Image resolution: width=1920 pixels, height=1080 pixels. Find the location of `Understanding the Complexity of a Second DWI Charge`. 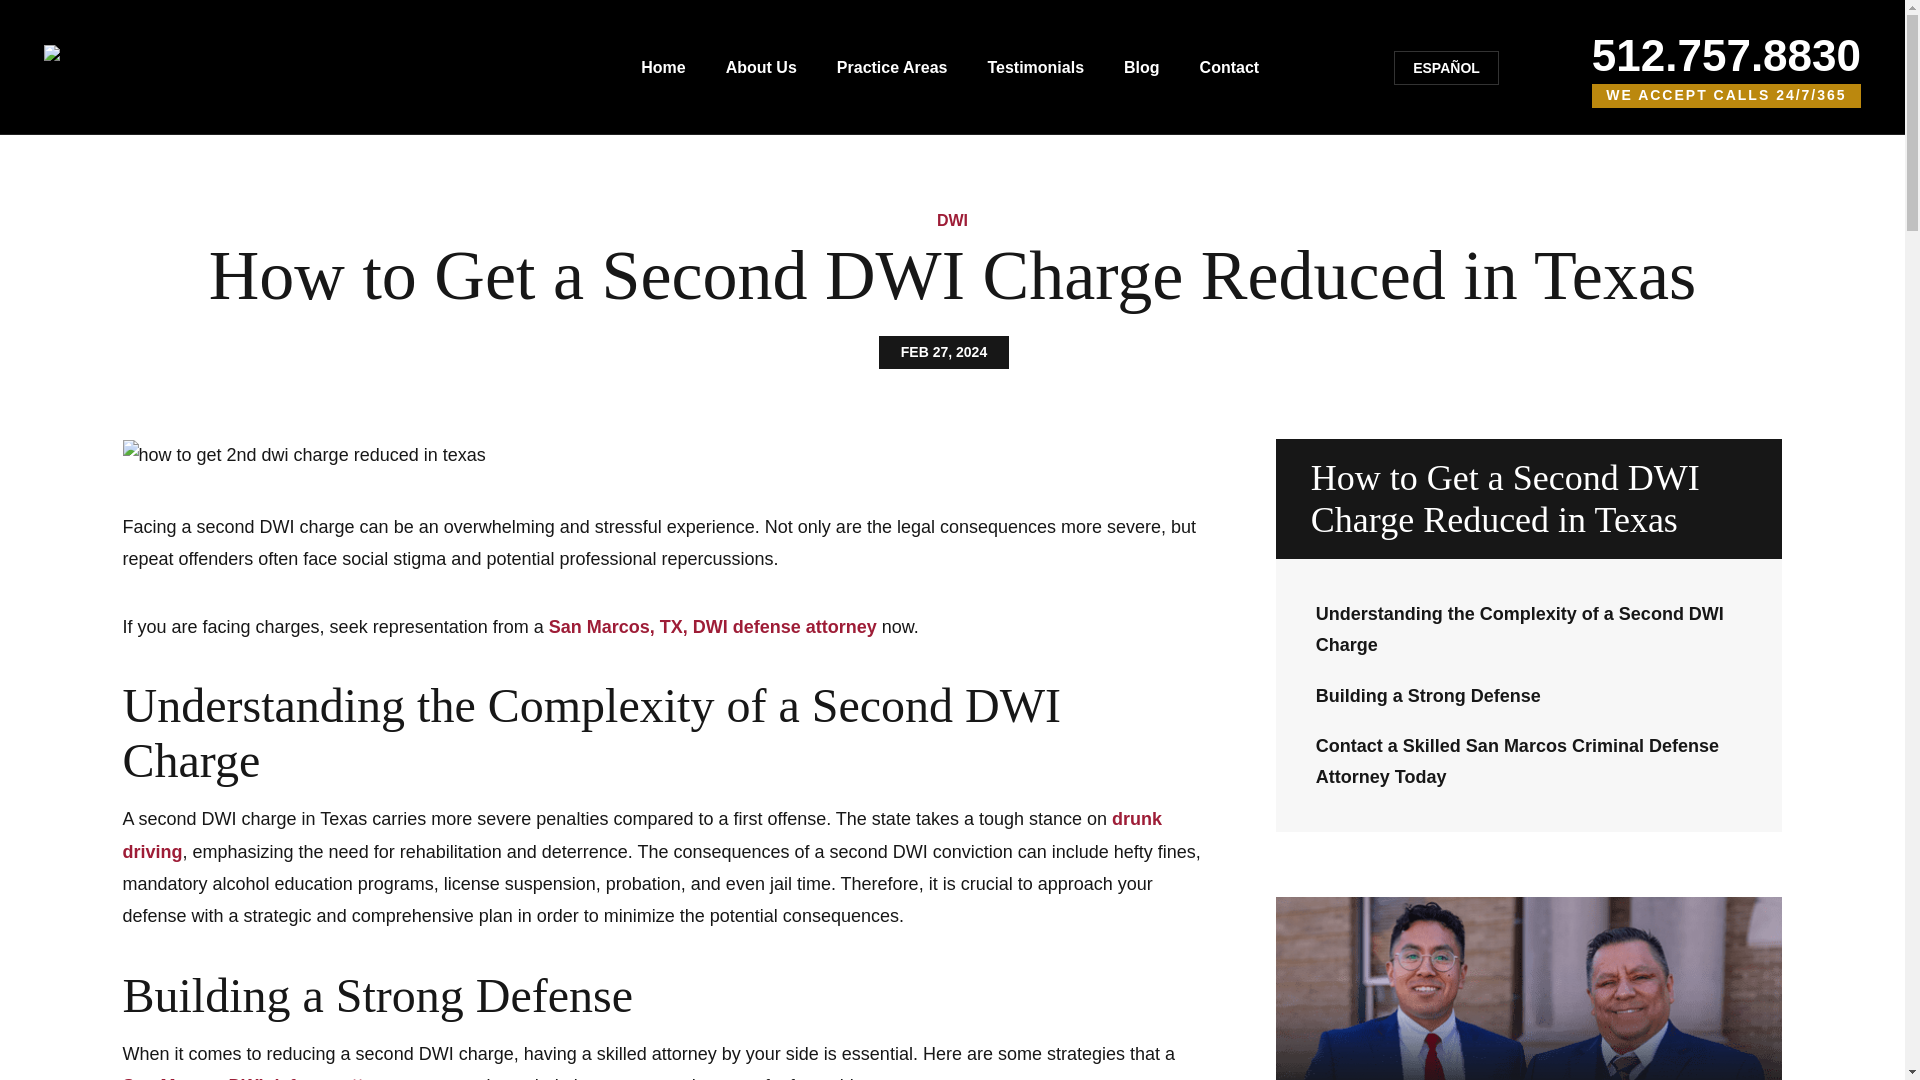

Understanding the Complexity of a Second DWI Charge is located at coordinates (1520, 628).